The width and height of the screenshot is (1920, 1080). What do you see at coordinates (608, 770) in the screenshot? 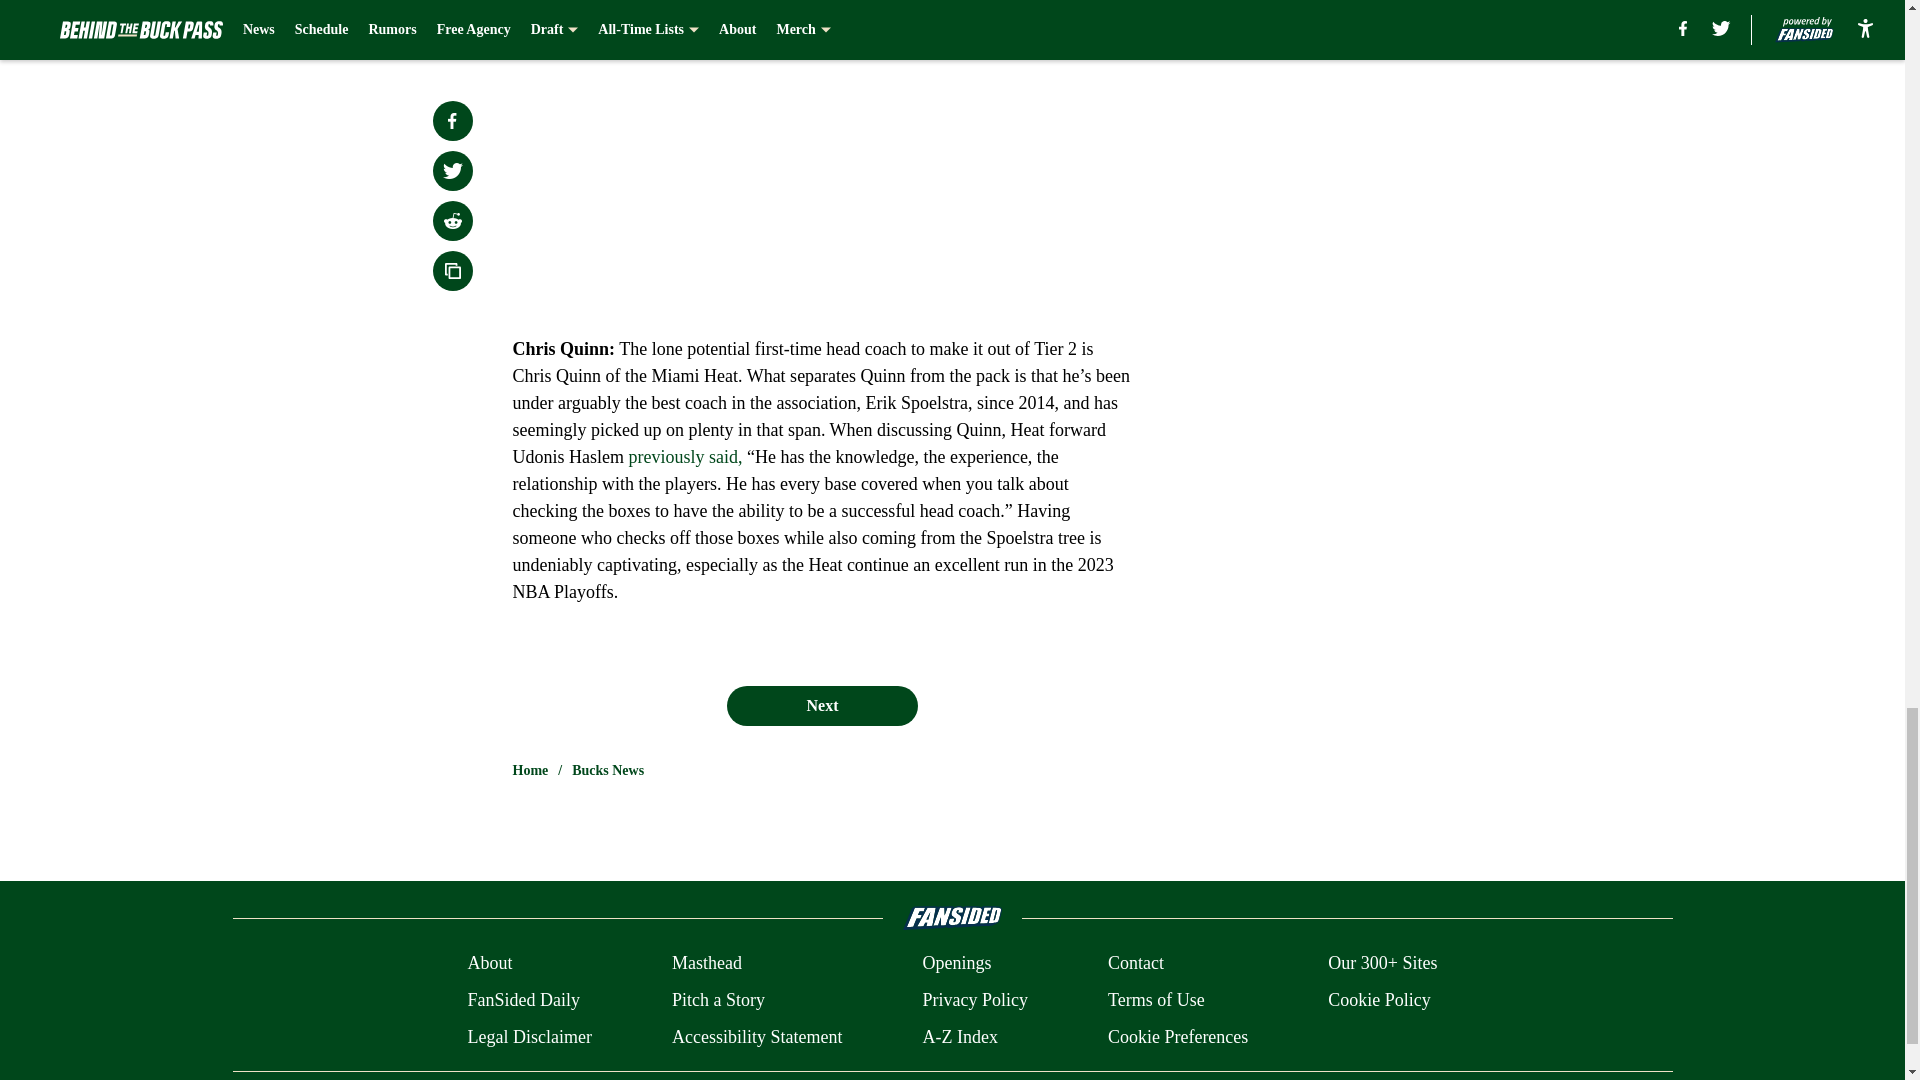
I see `Bucks News` at bounding box center [608, 770].